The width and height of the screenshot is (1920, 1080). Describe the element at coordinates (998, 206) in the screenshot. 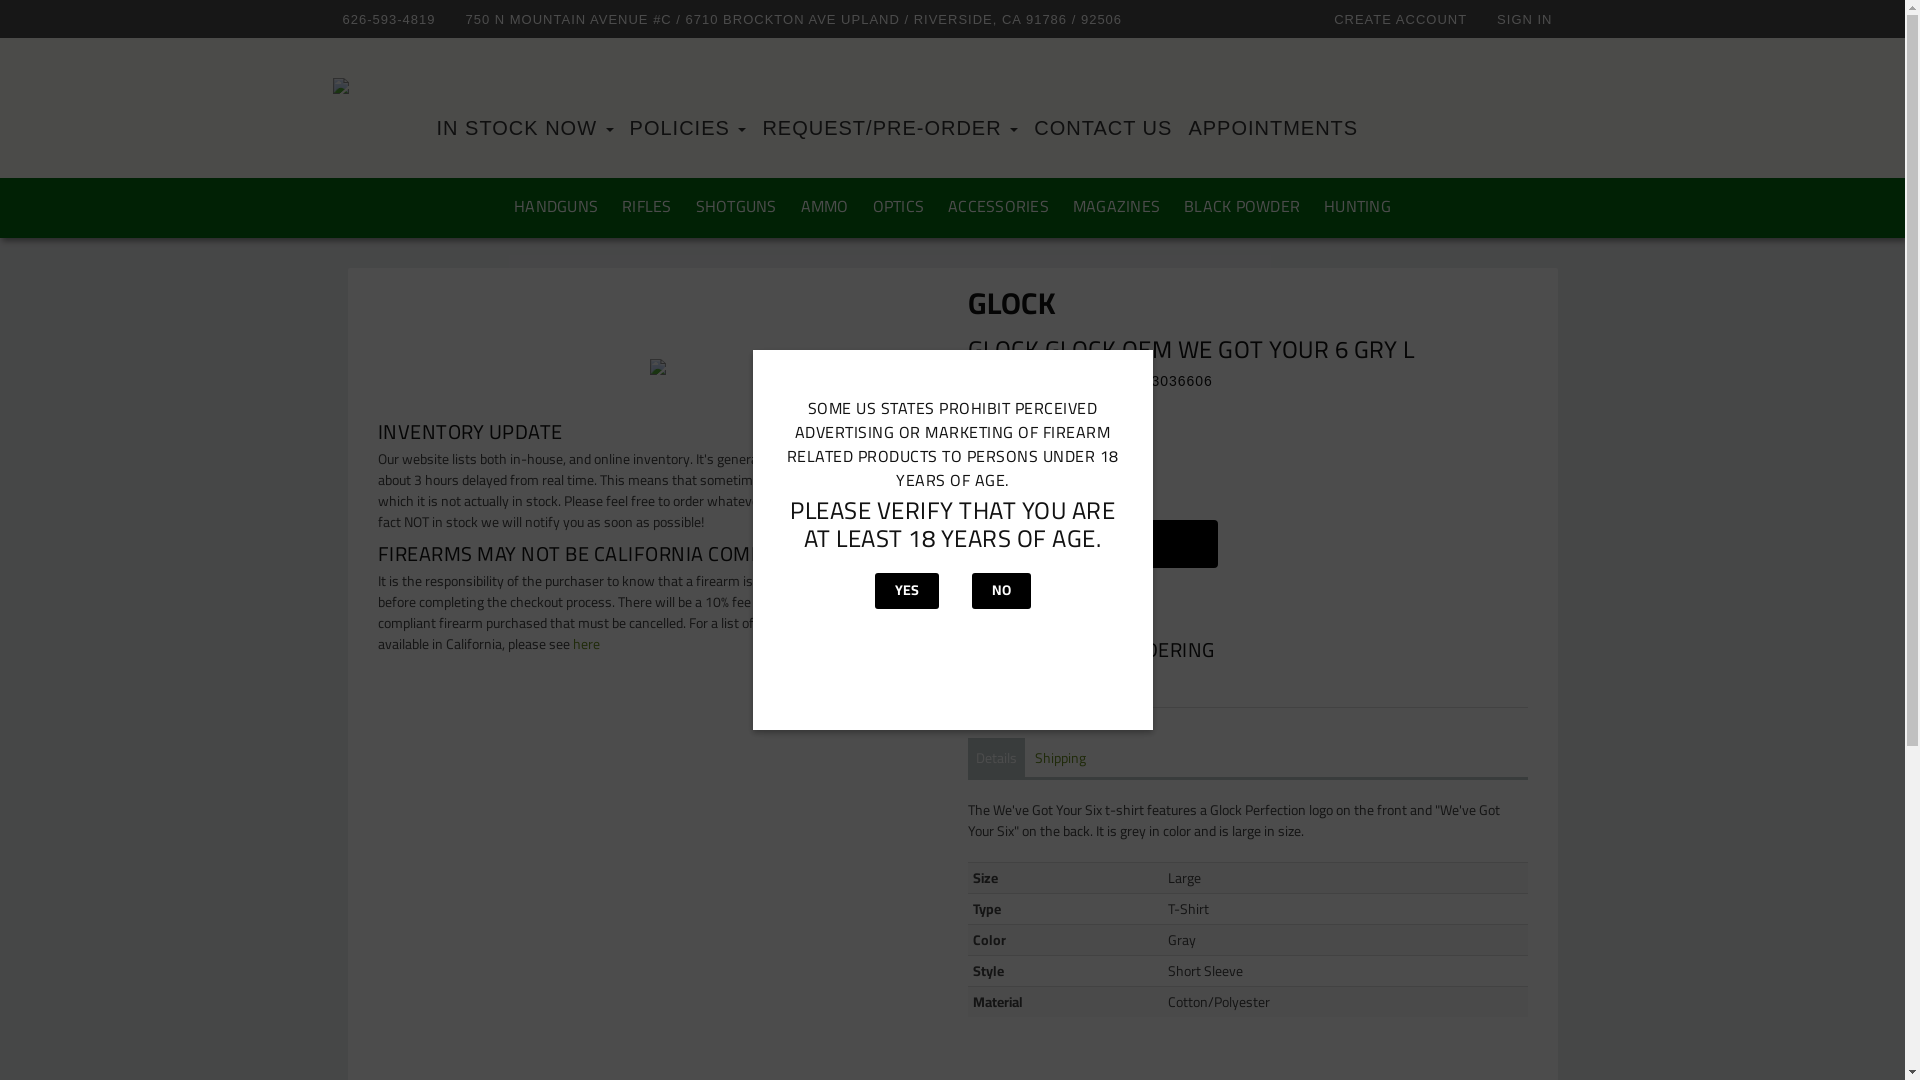

I see `ACCESSORIES` at that location.